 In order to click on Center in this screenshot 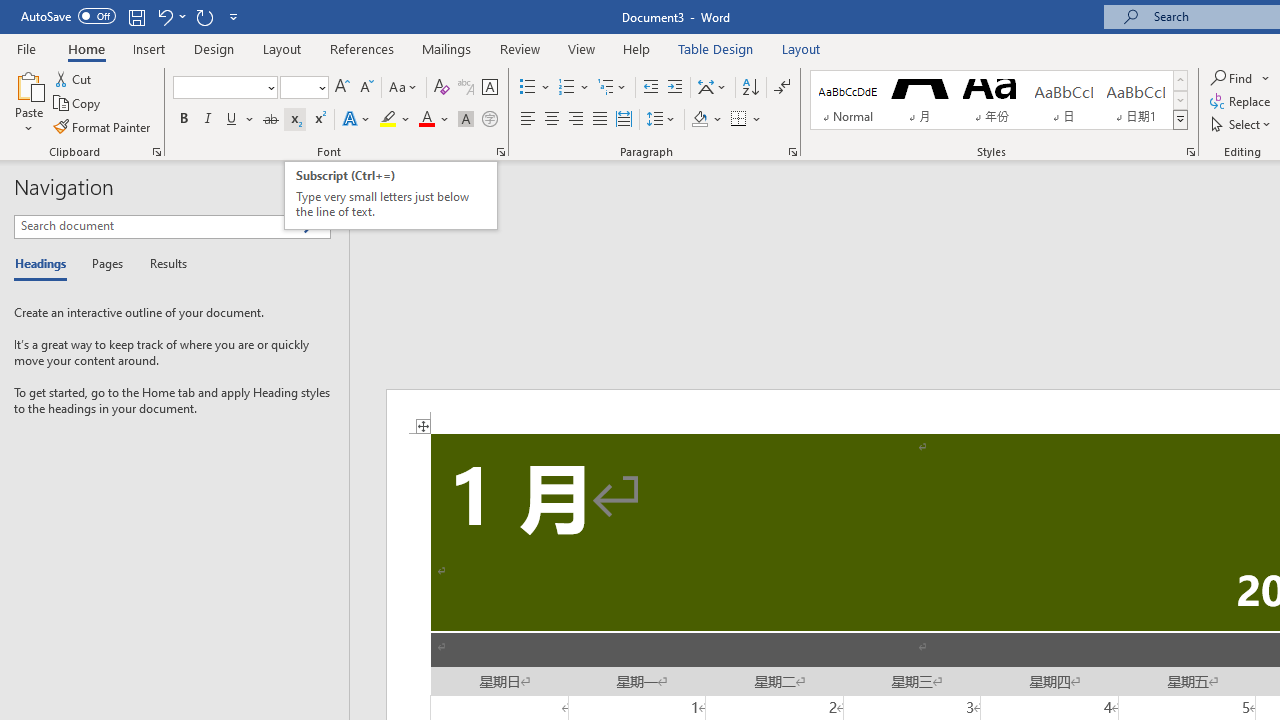, I will do `click(552, 120)`.